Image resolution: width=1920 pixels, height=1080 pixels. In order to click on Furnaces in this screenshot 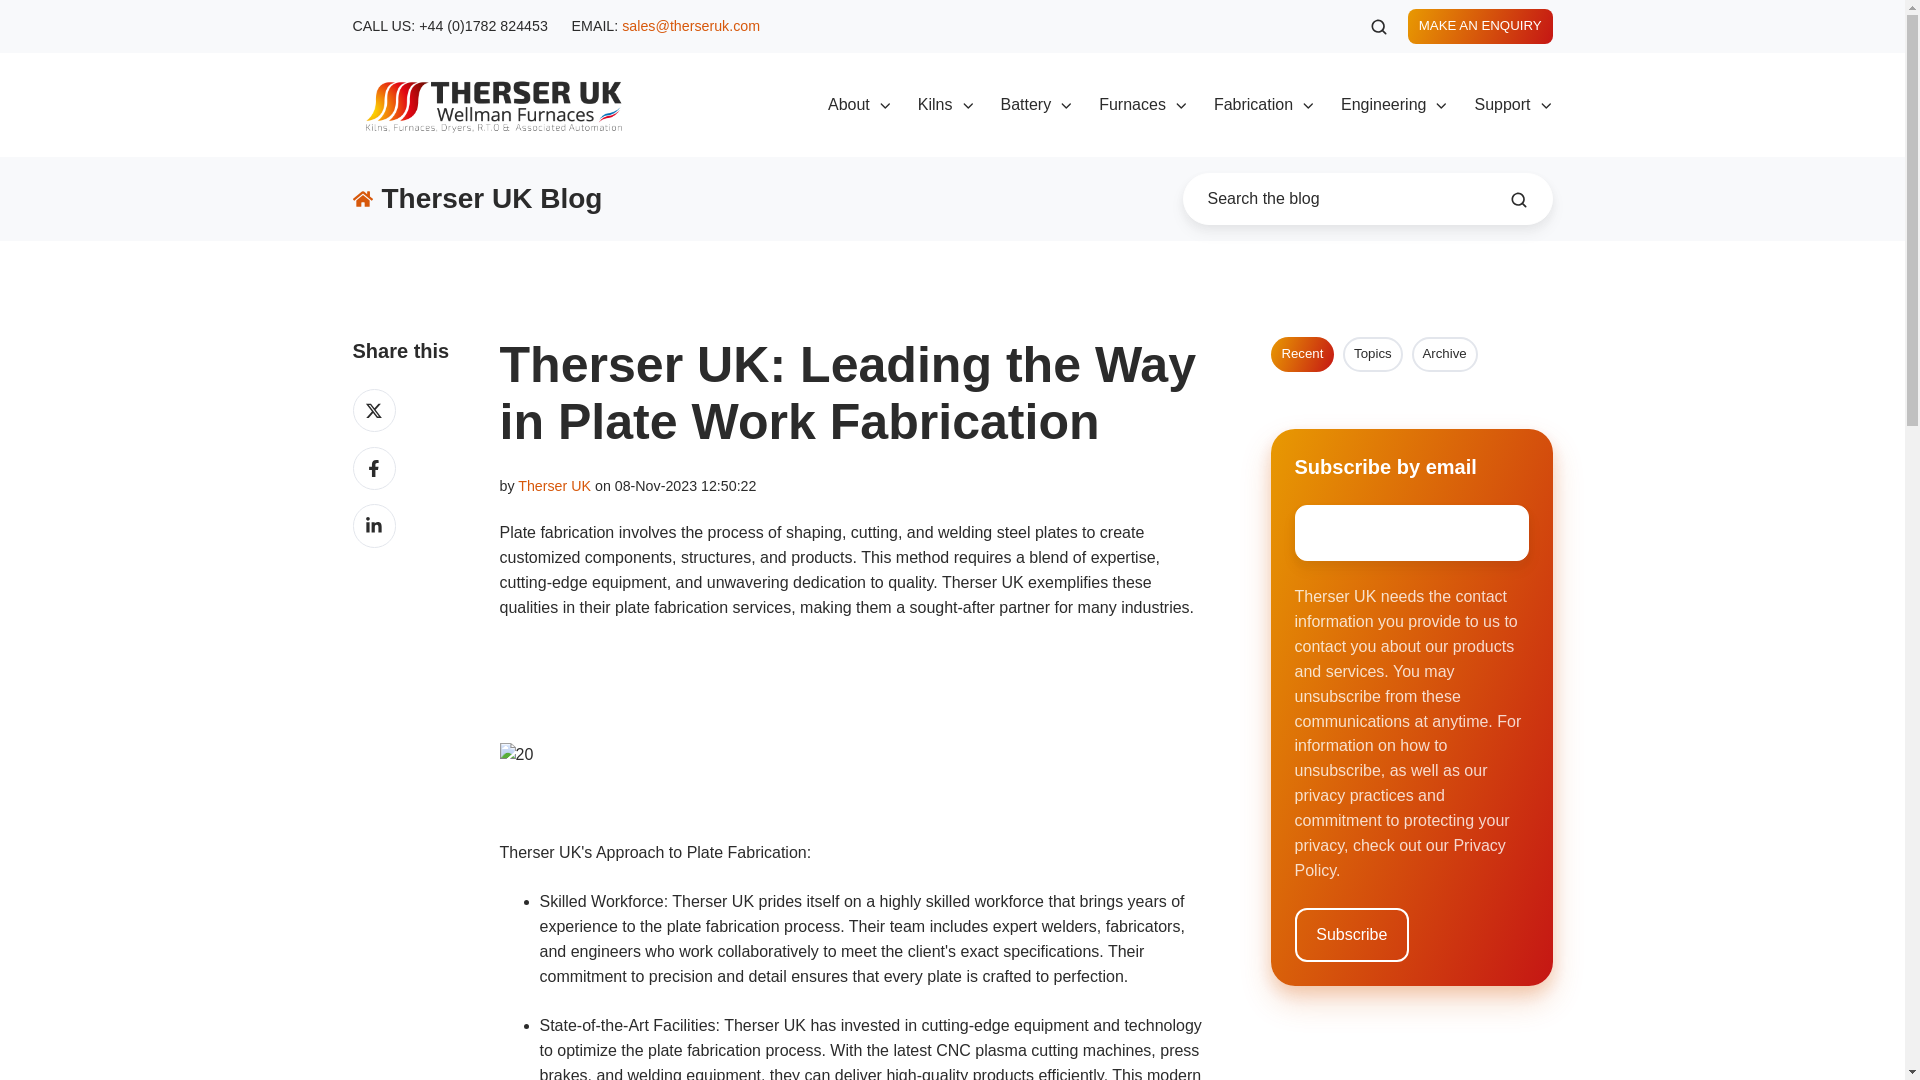, I will do `click(1143, 106)`.